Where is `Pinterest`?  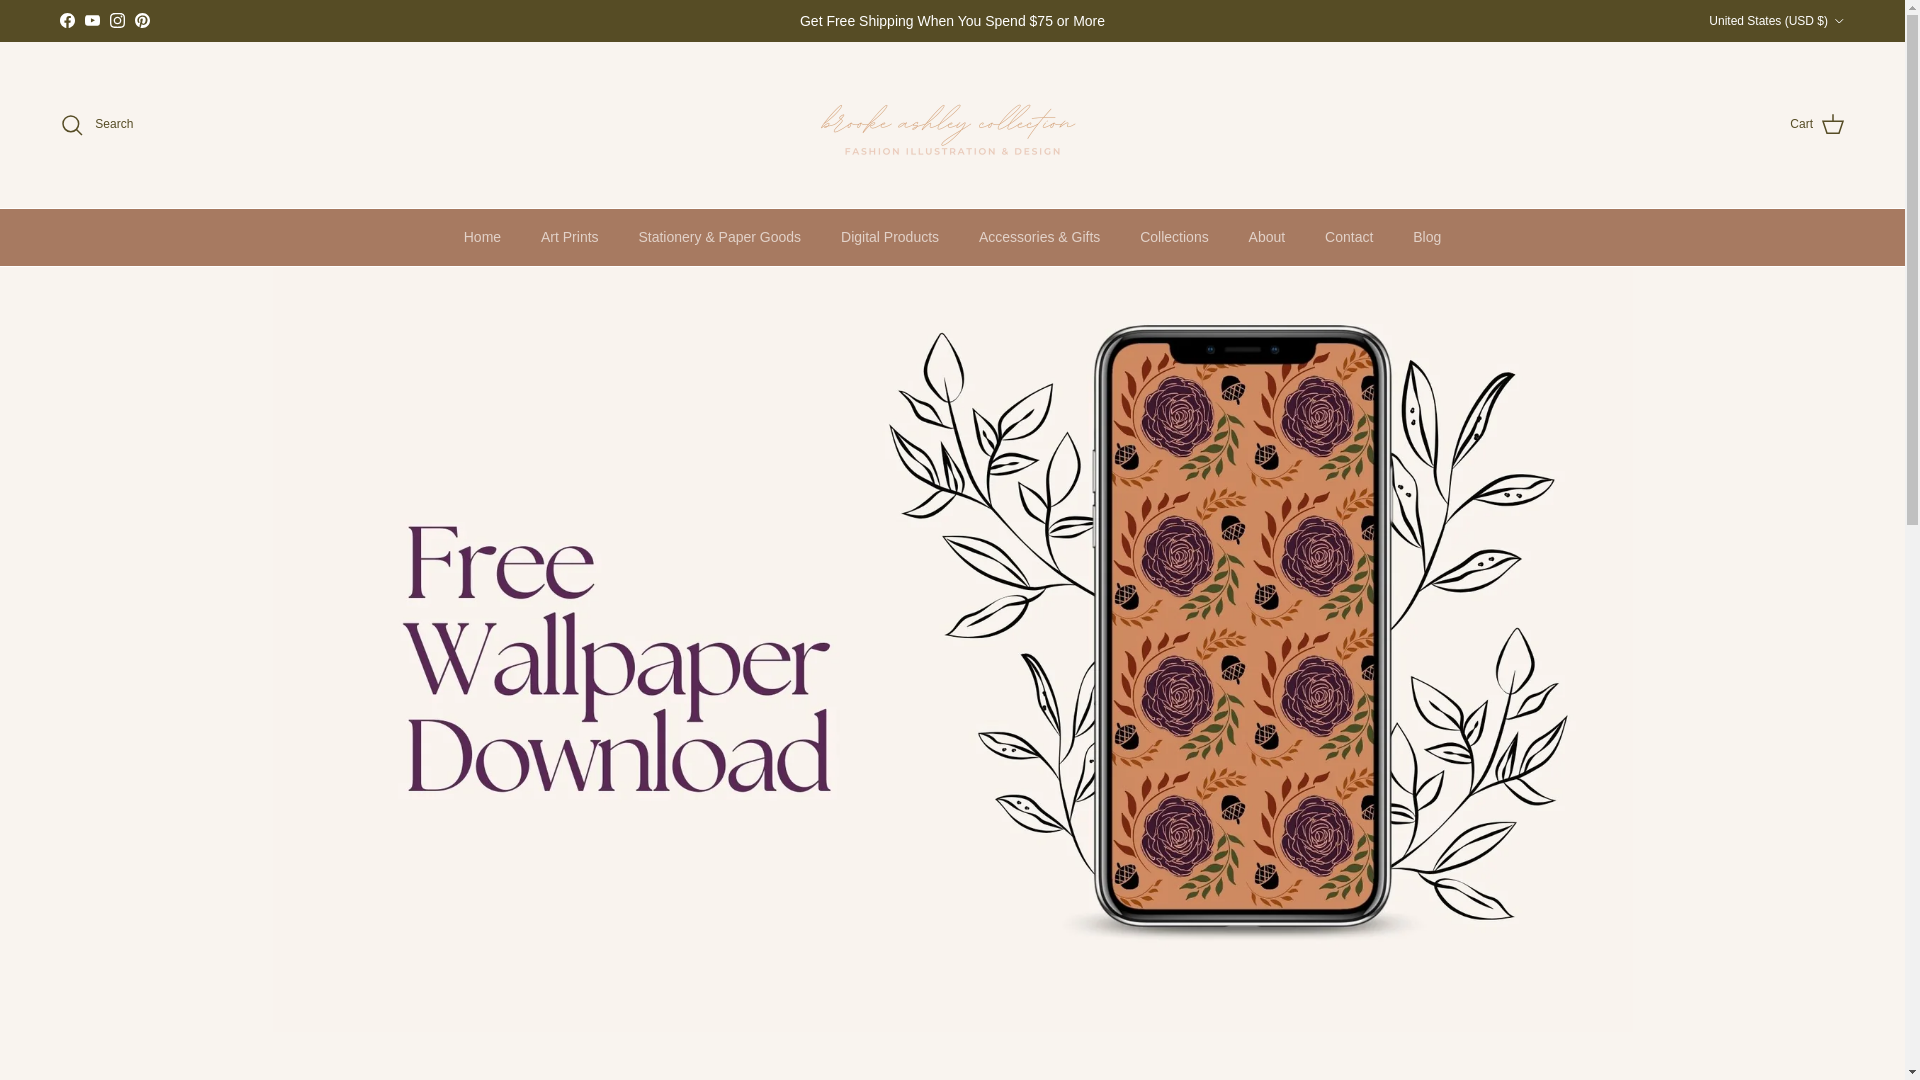 Pinterest is located at coordinates (142, 20).